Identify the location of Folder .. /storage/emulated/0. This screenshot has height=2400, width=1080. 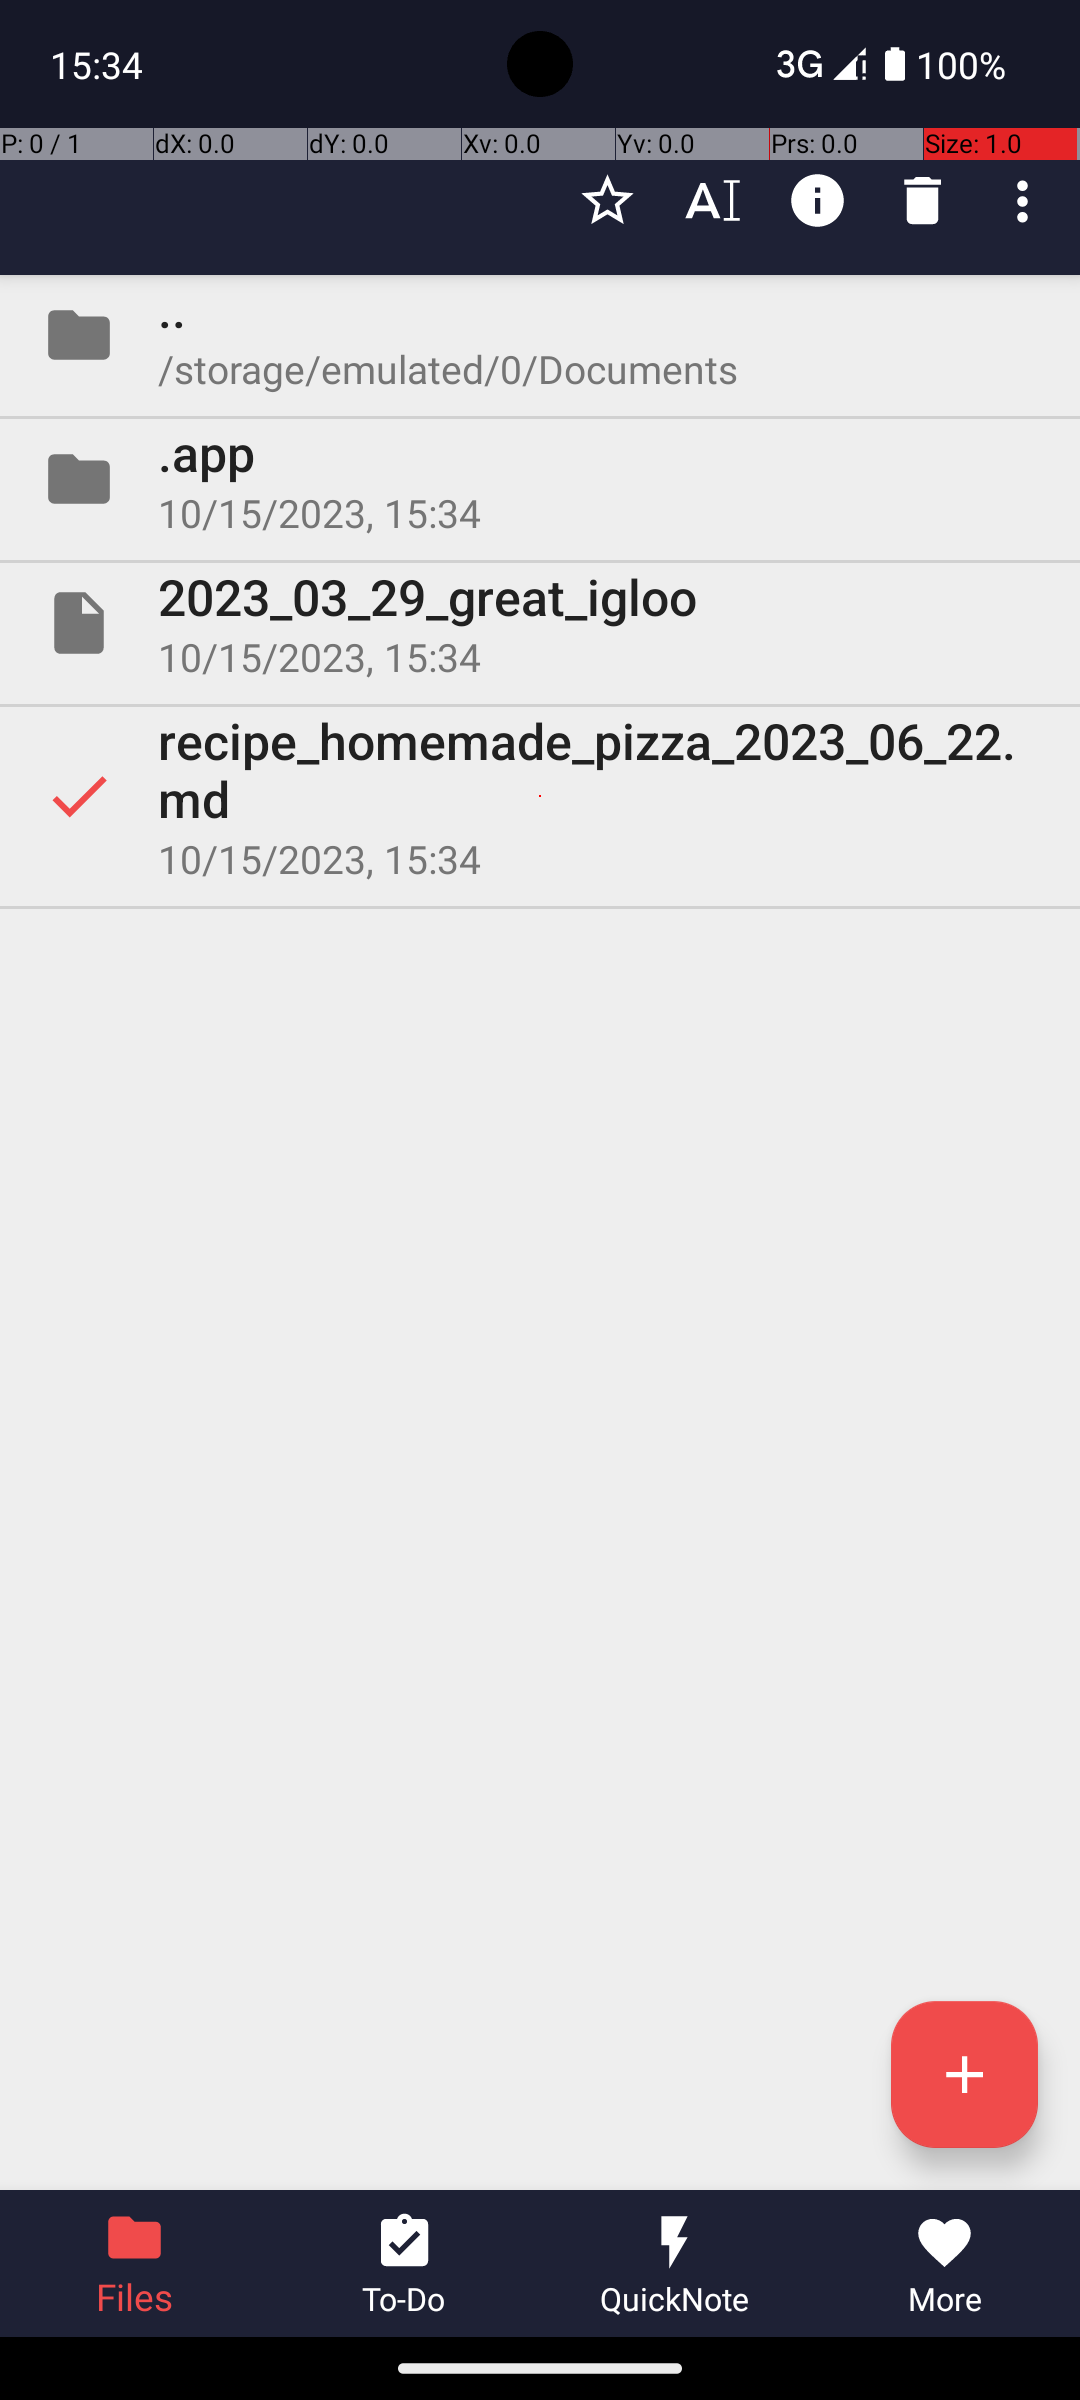
(540, 335).